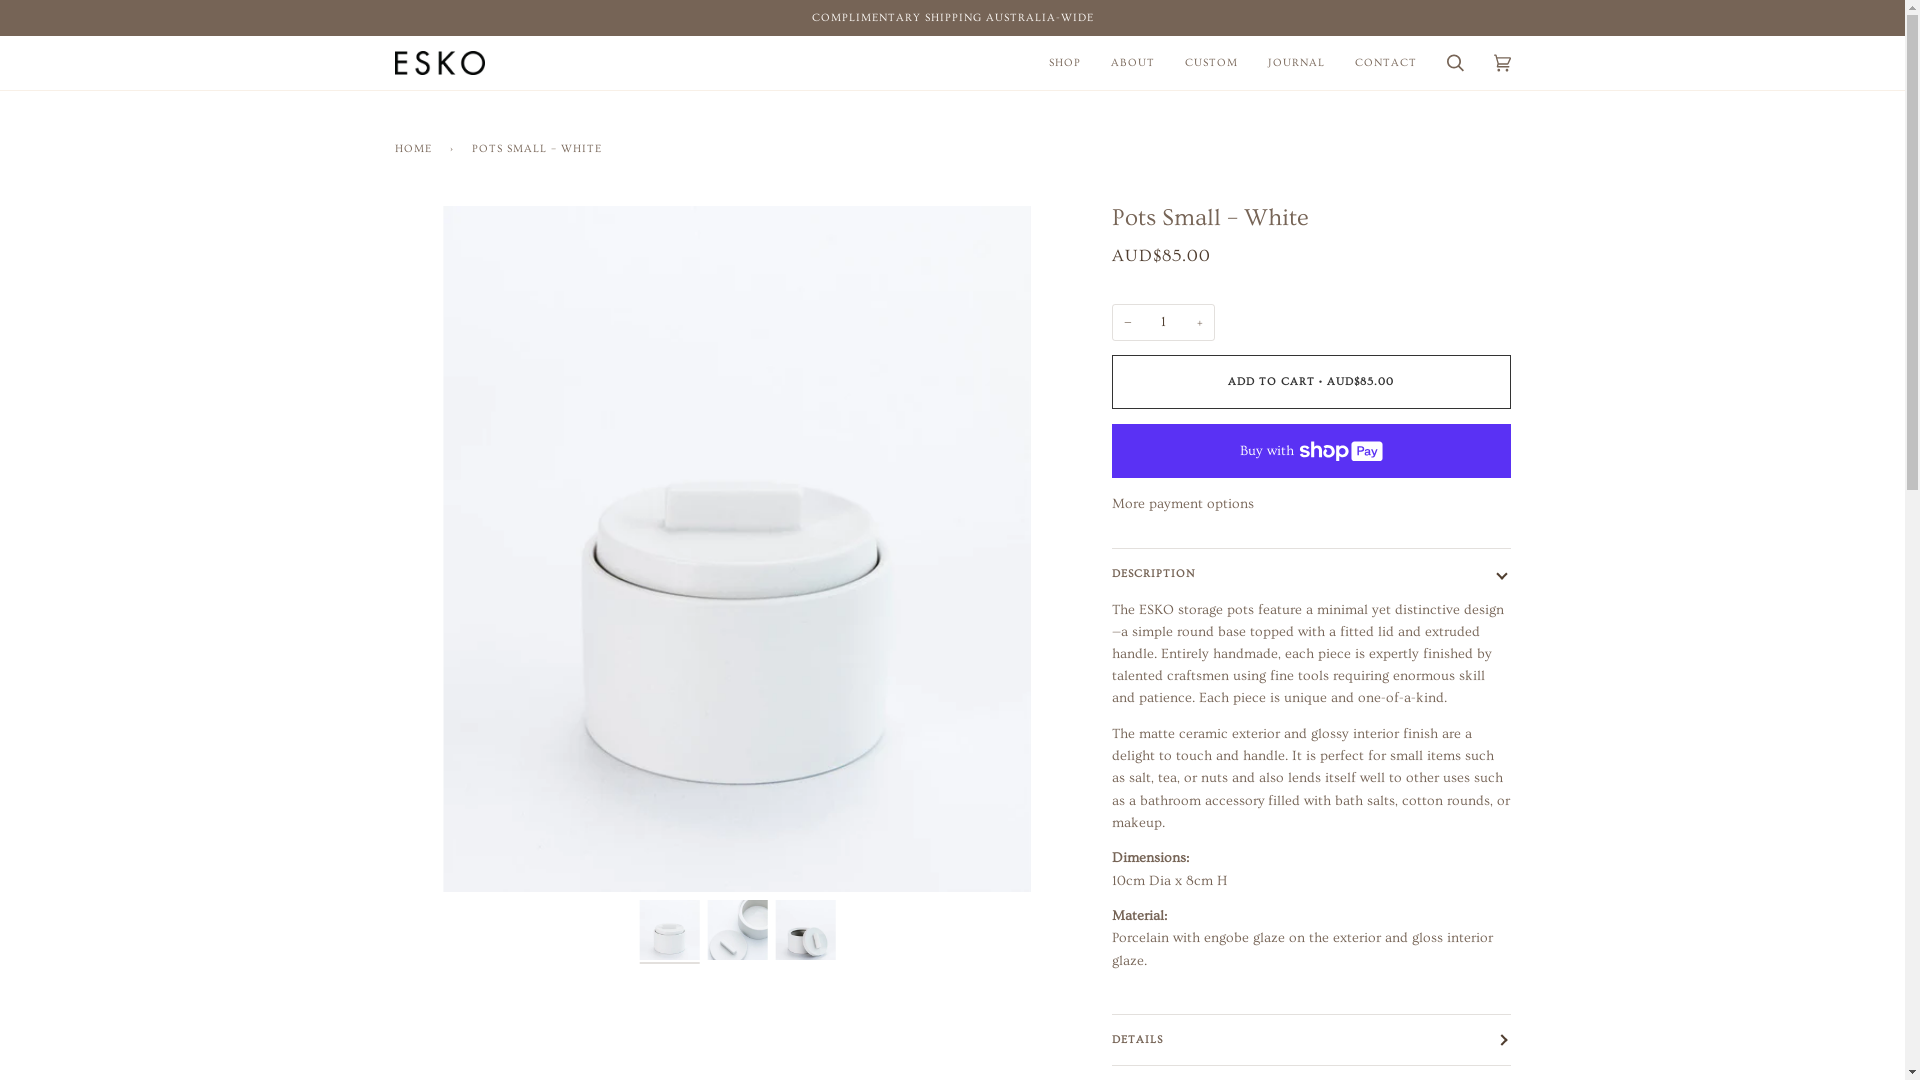  I want to click on SHOP, so click(1065, 63).